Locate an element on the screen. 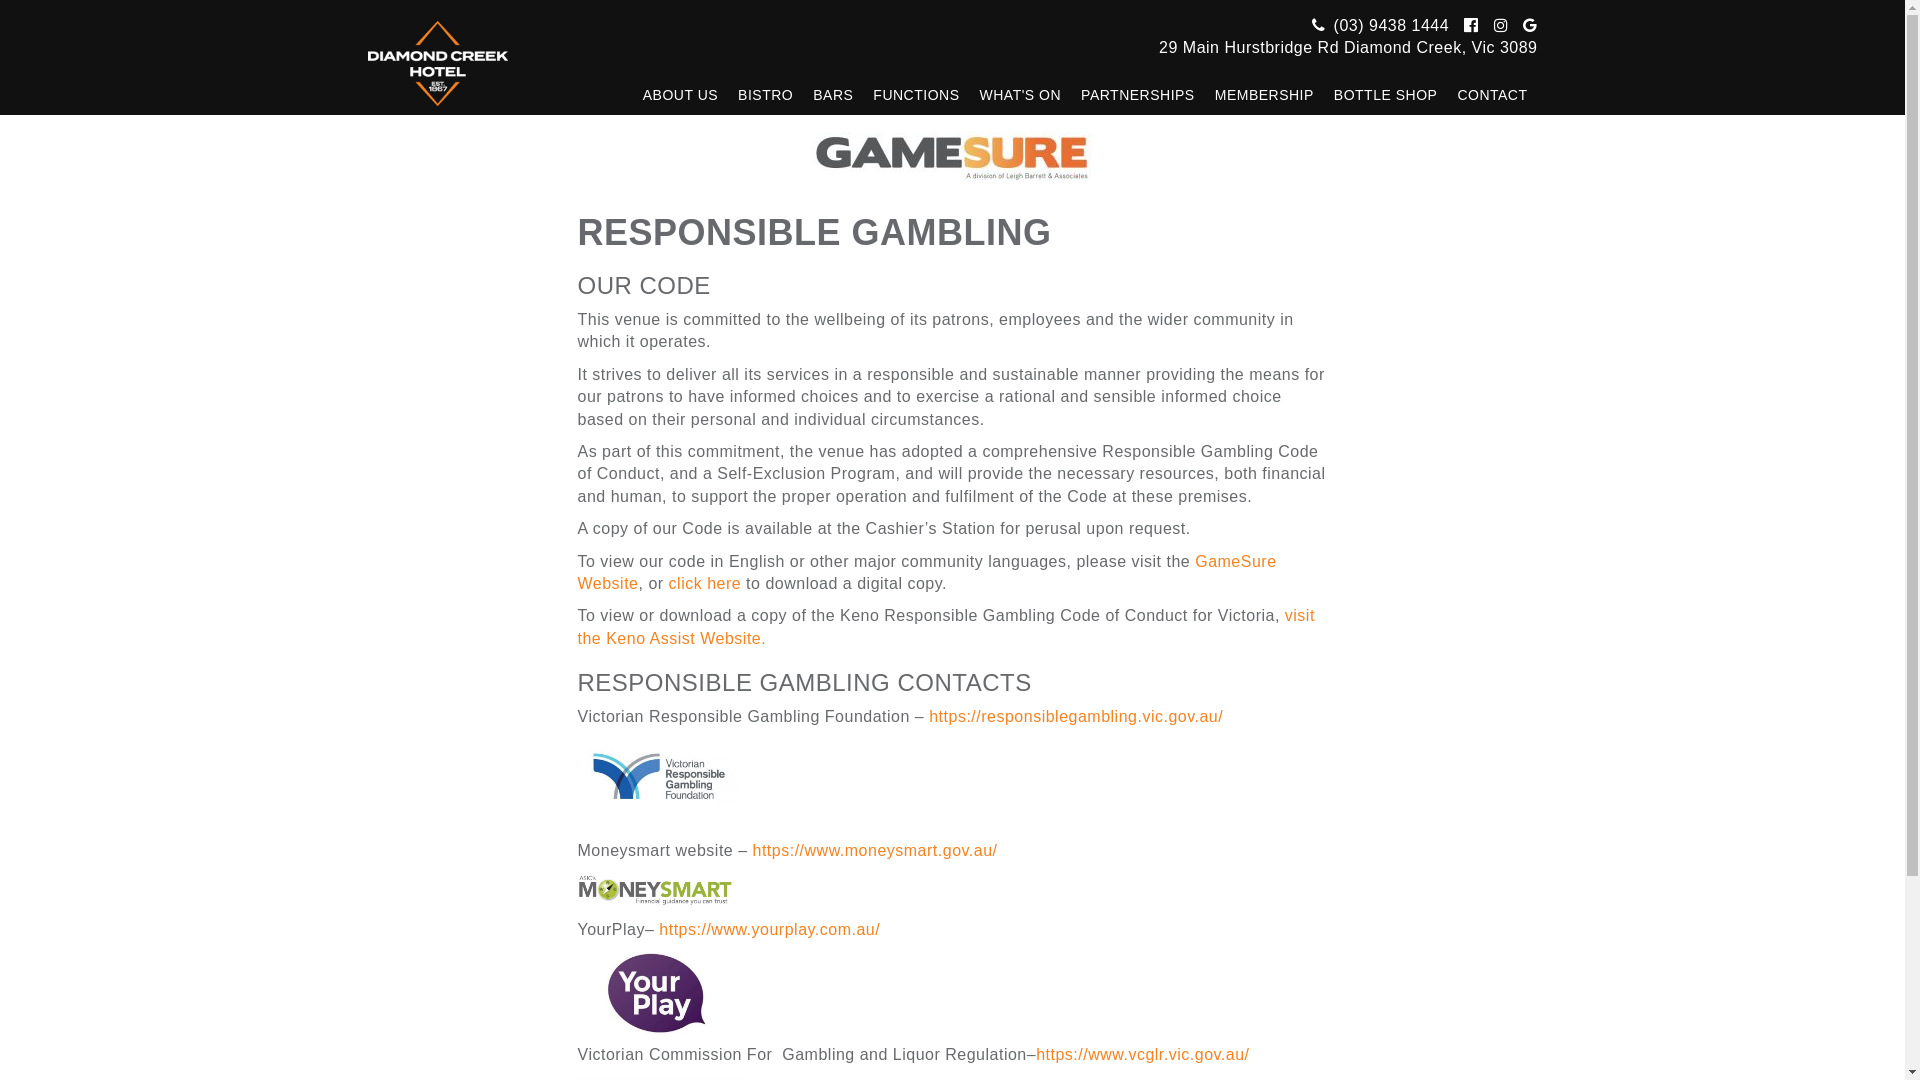 The image size is (1920, 1080). PARTNERSHIPS is located at coordinates (1138, 95).